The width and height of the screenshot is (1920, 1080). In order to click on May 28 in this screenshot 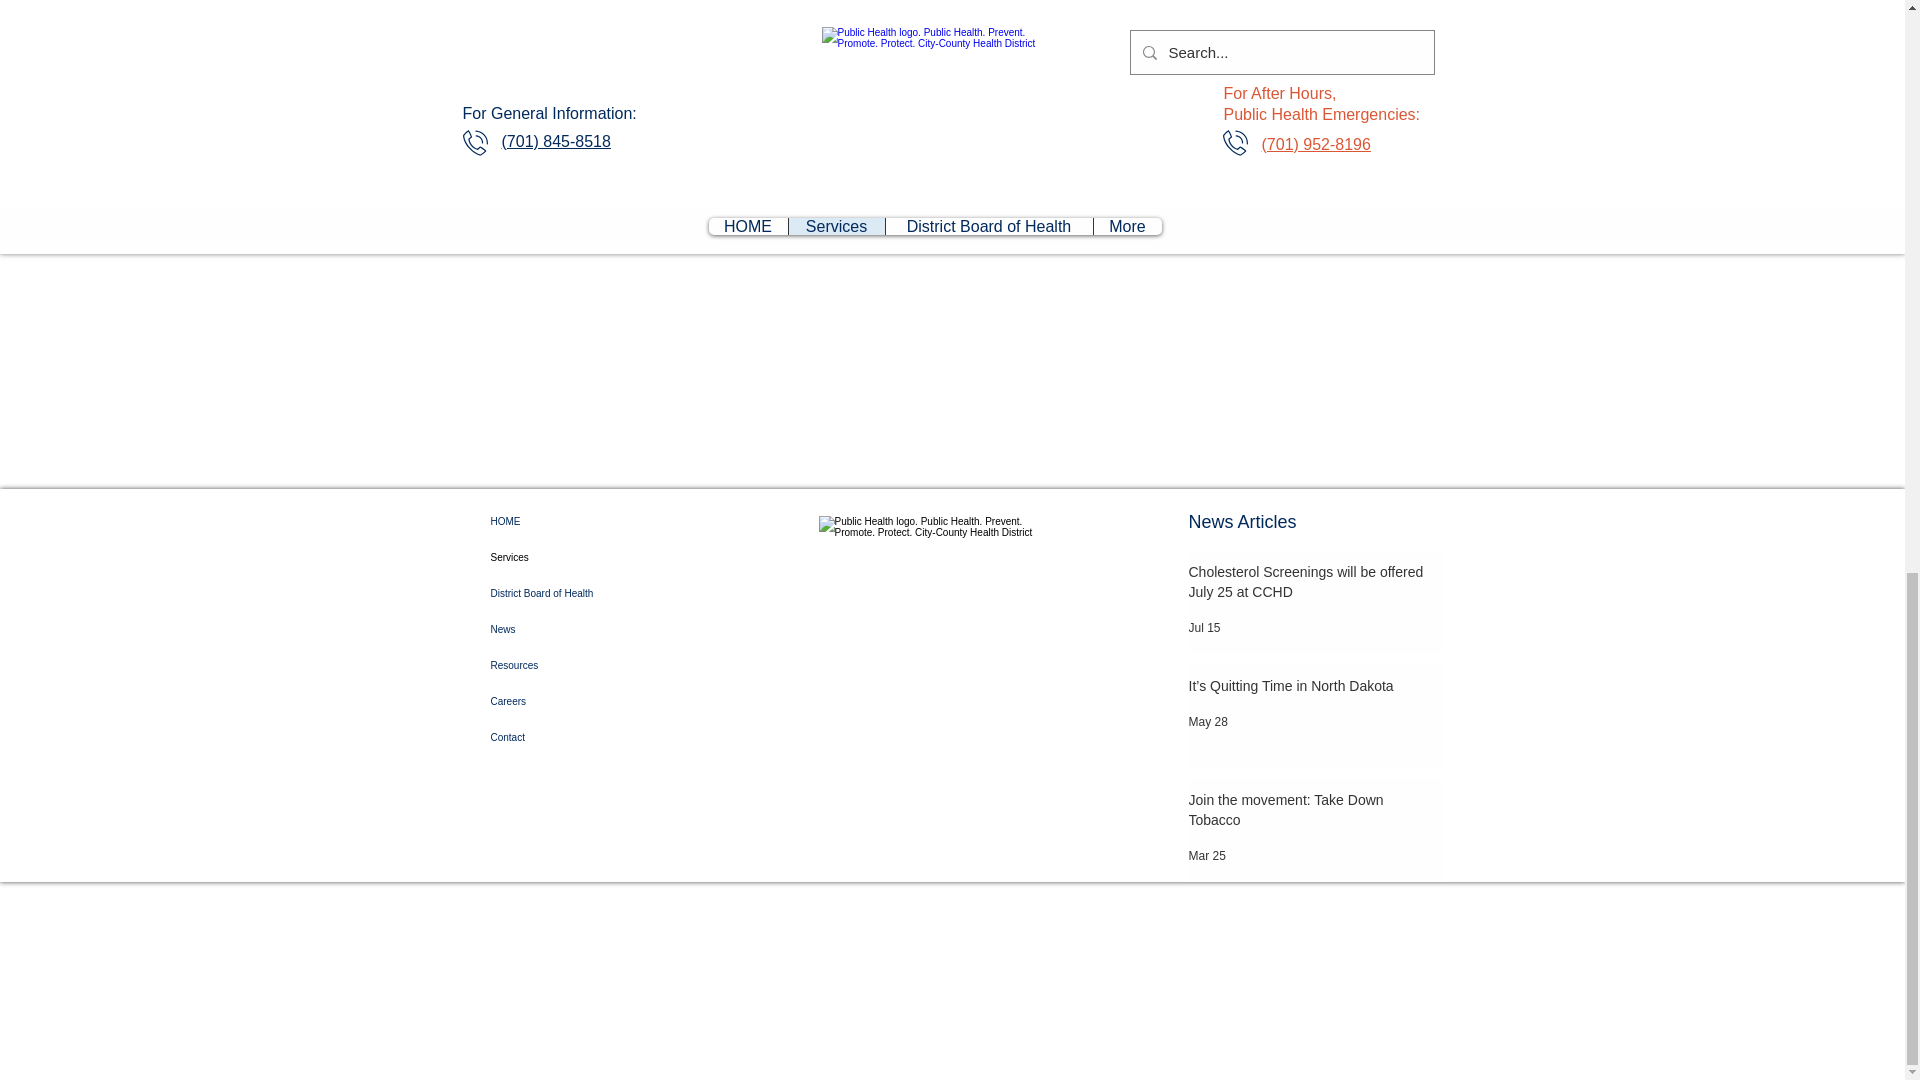, I will do `click(1207, 722)`.